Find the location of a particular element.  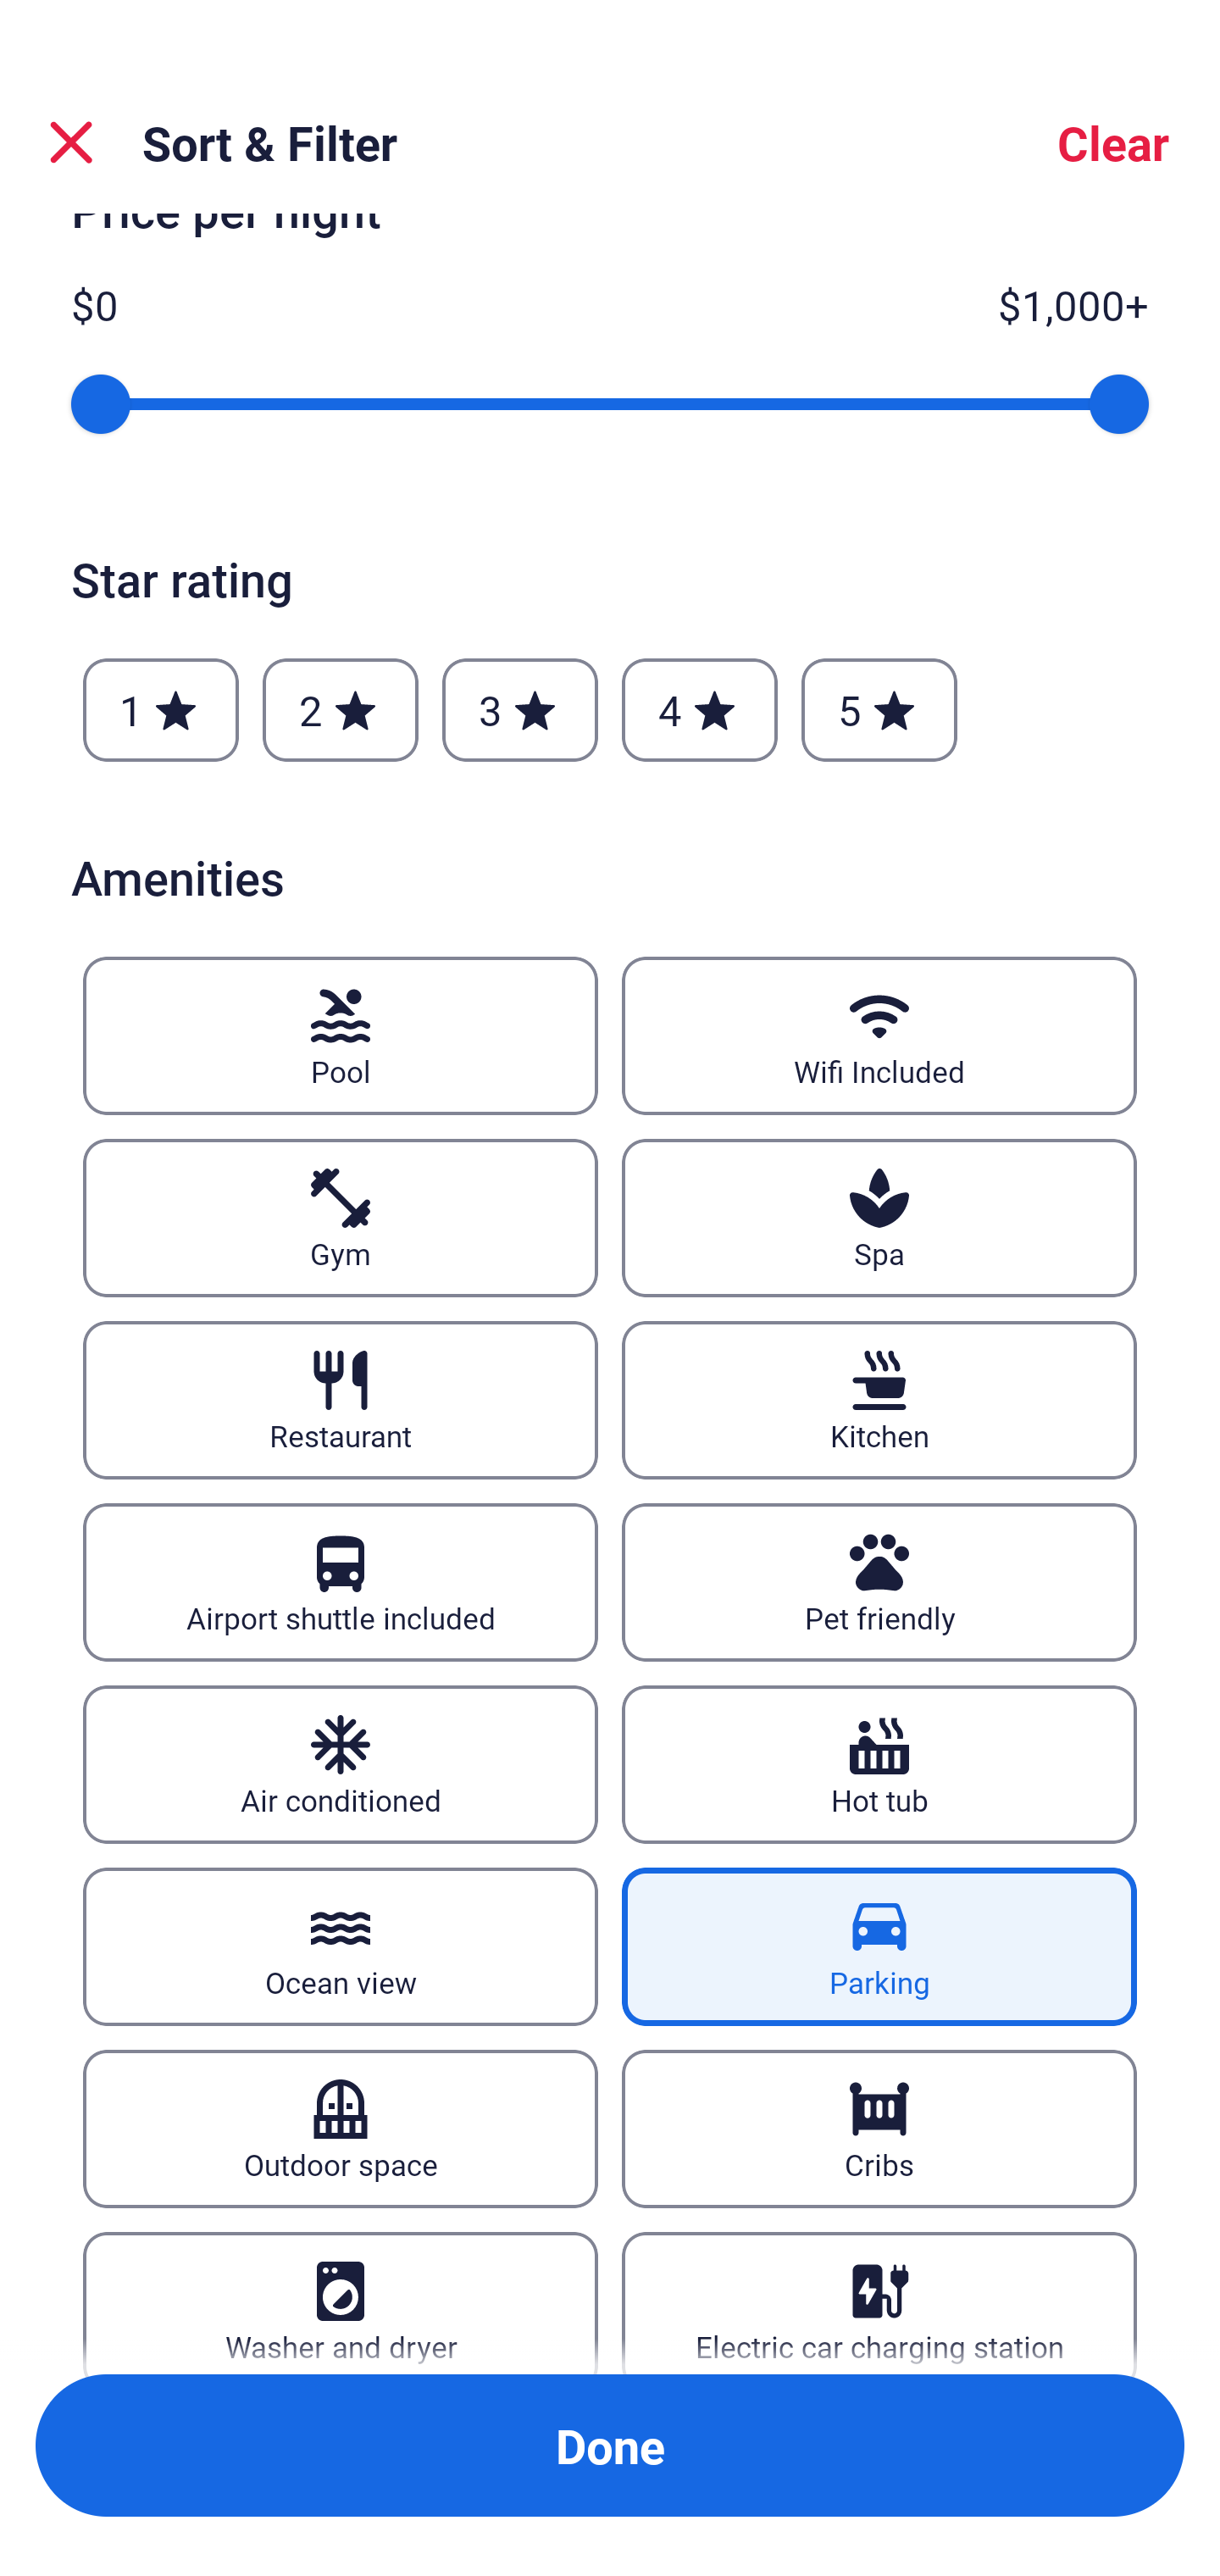

Pool is located at coordinates (340, 1035).